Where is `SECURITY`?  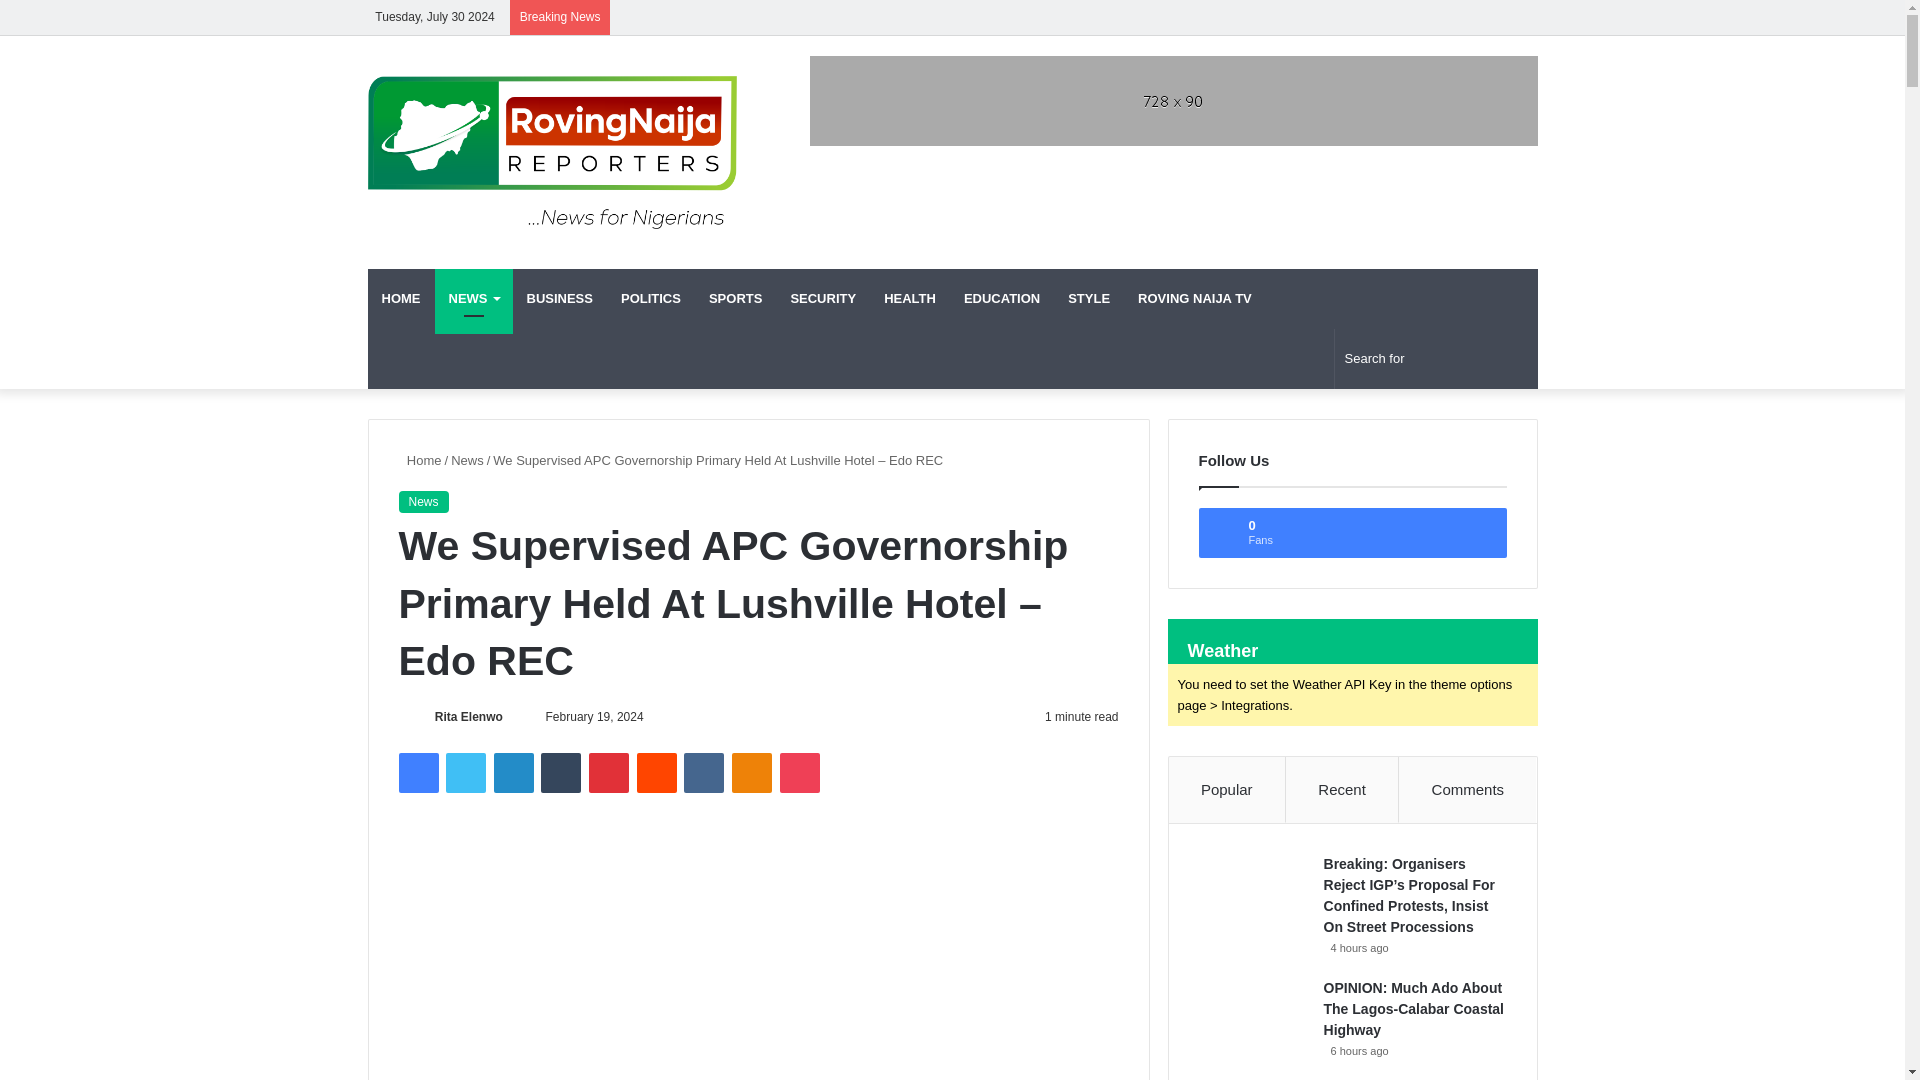 SECURITY is located at coordinates (822, 298).